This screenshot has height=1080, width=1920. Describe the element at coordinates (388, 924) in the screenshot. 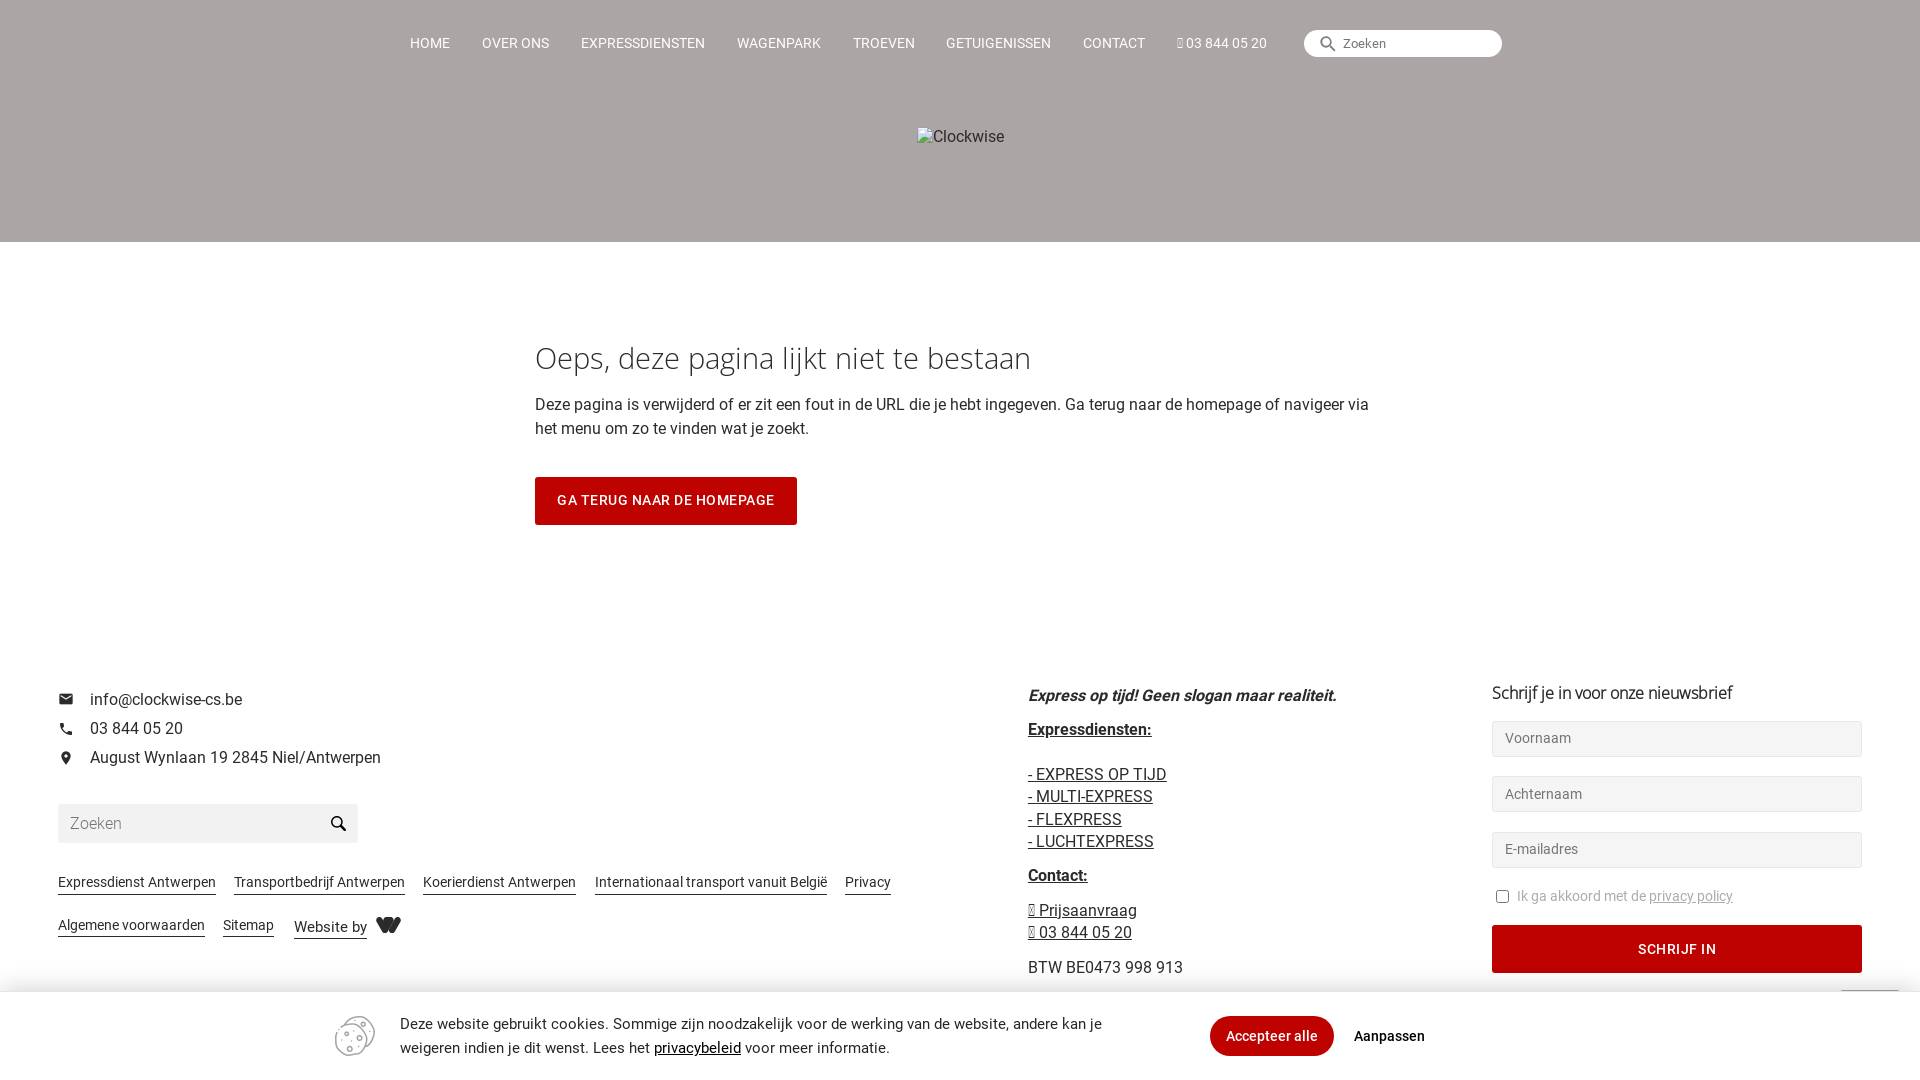

I see `Webhero` at that location.